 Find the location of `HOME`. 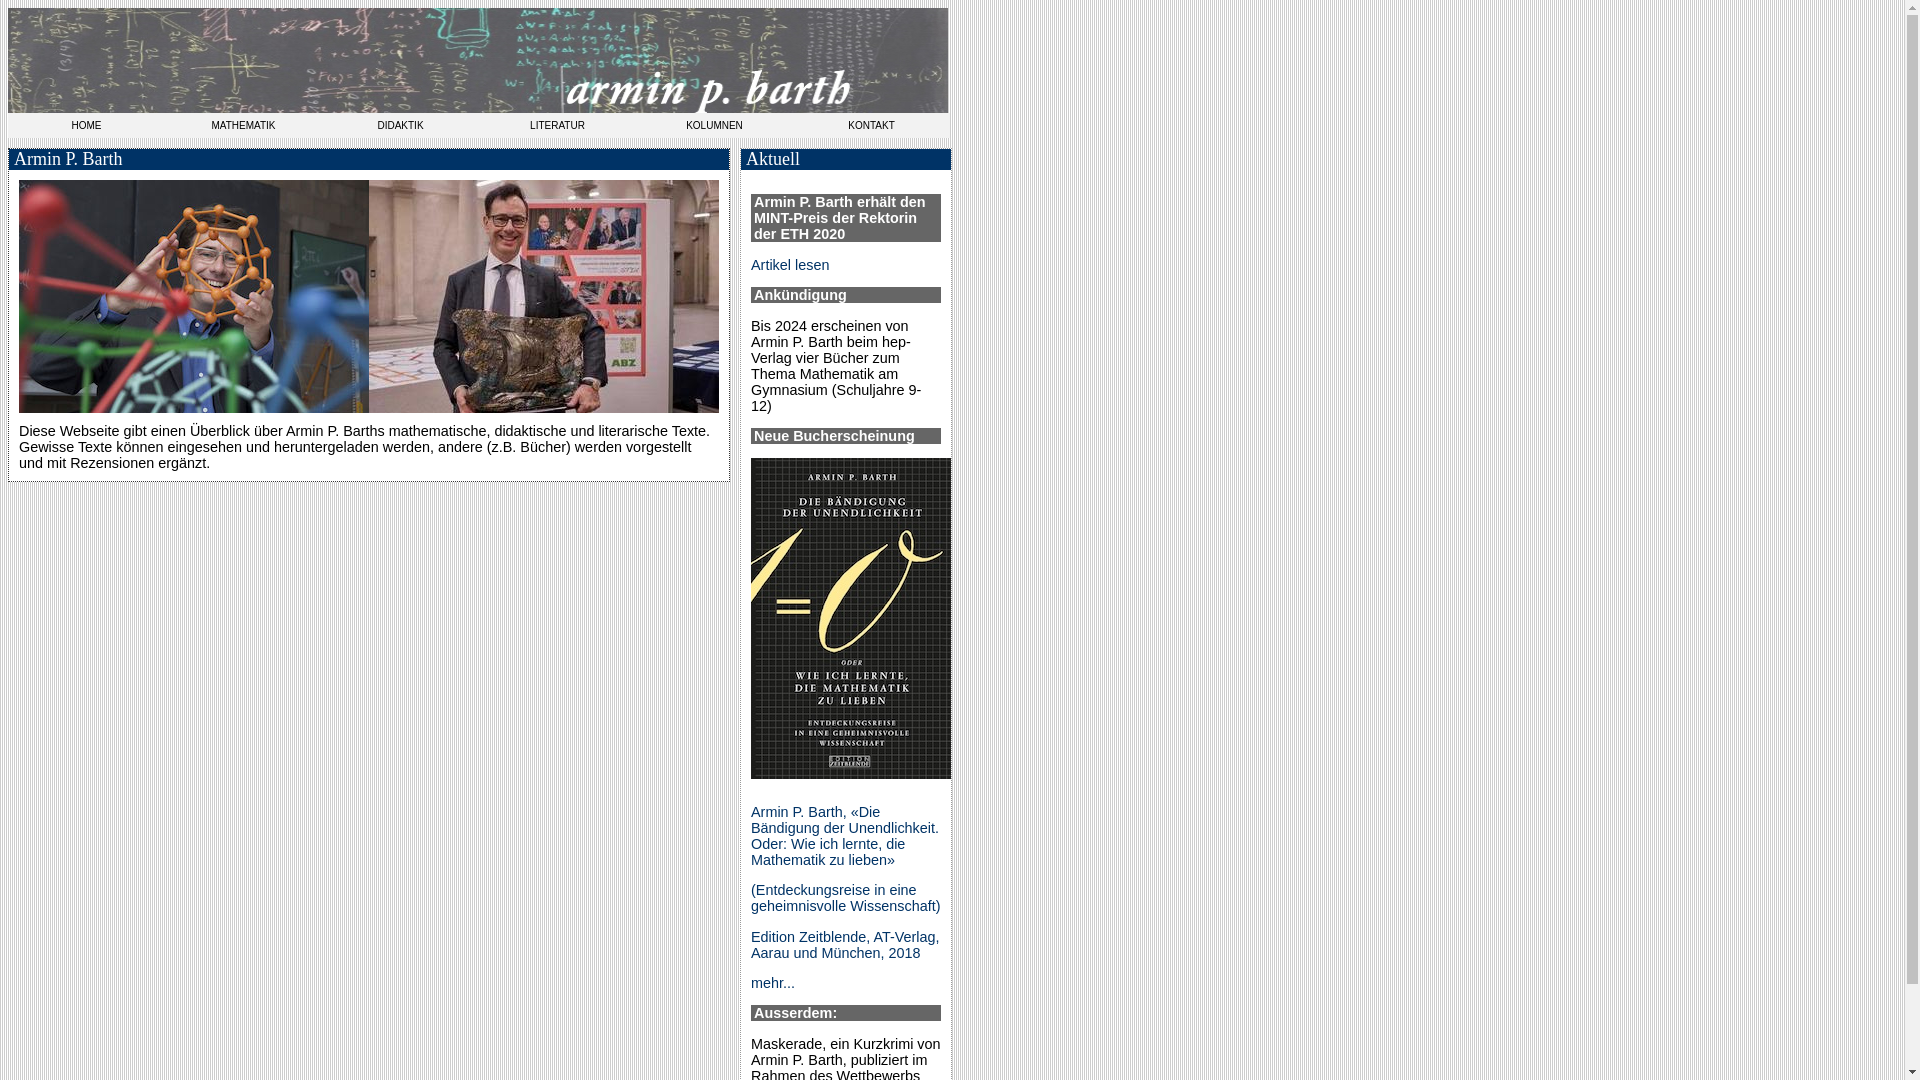

HOME is located at coordinates (86, 126).